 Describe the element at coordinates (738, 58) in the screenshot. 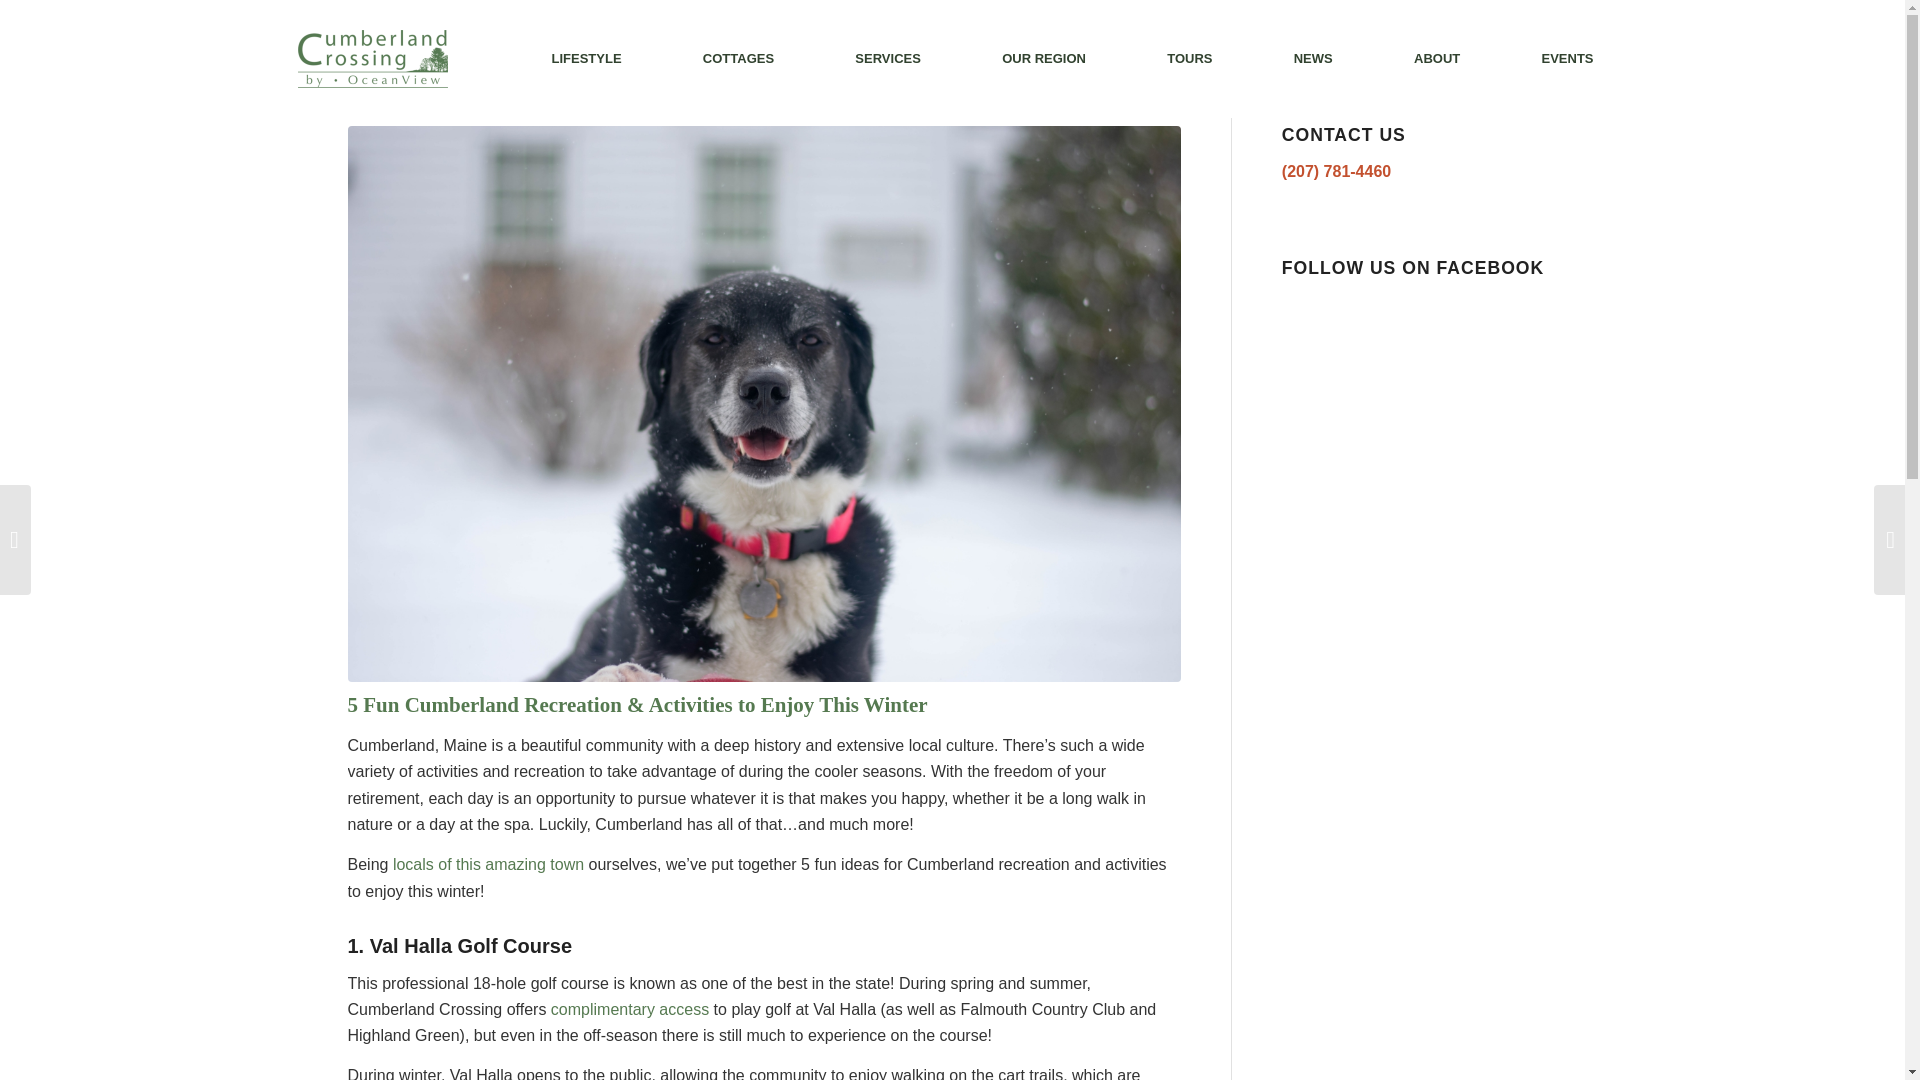

I see `COTTAGES` at that location.